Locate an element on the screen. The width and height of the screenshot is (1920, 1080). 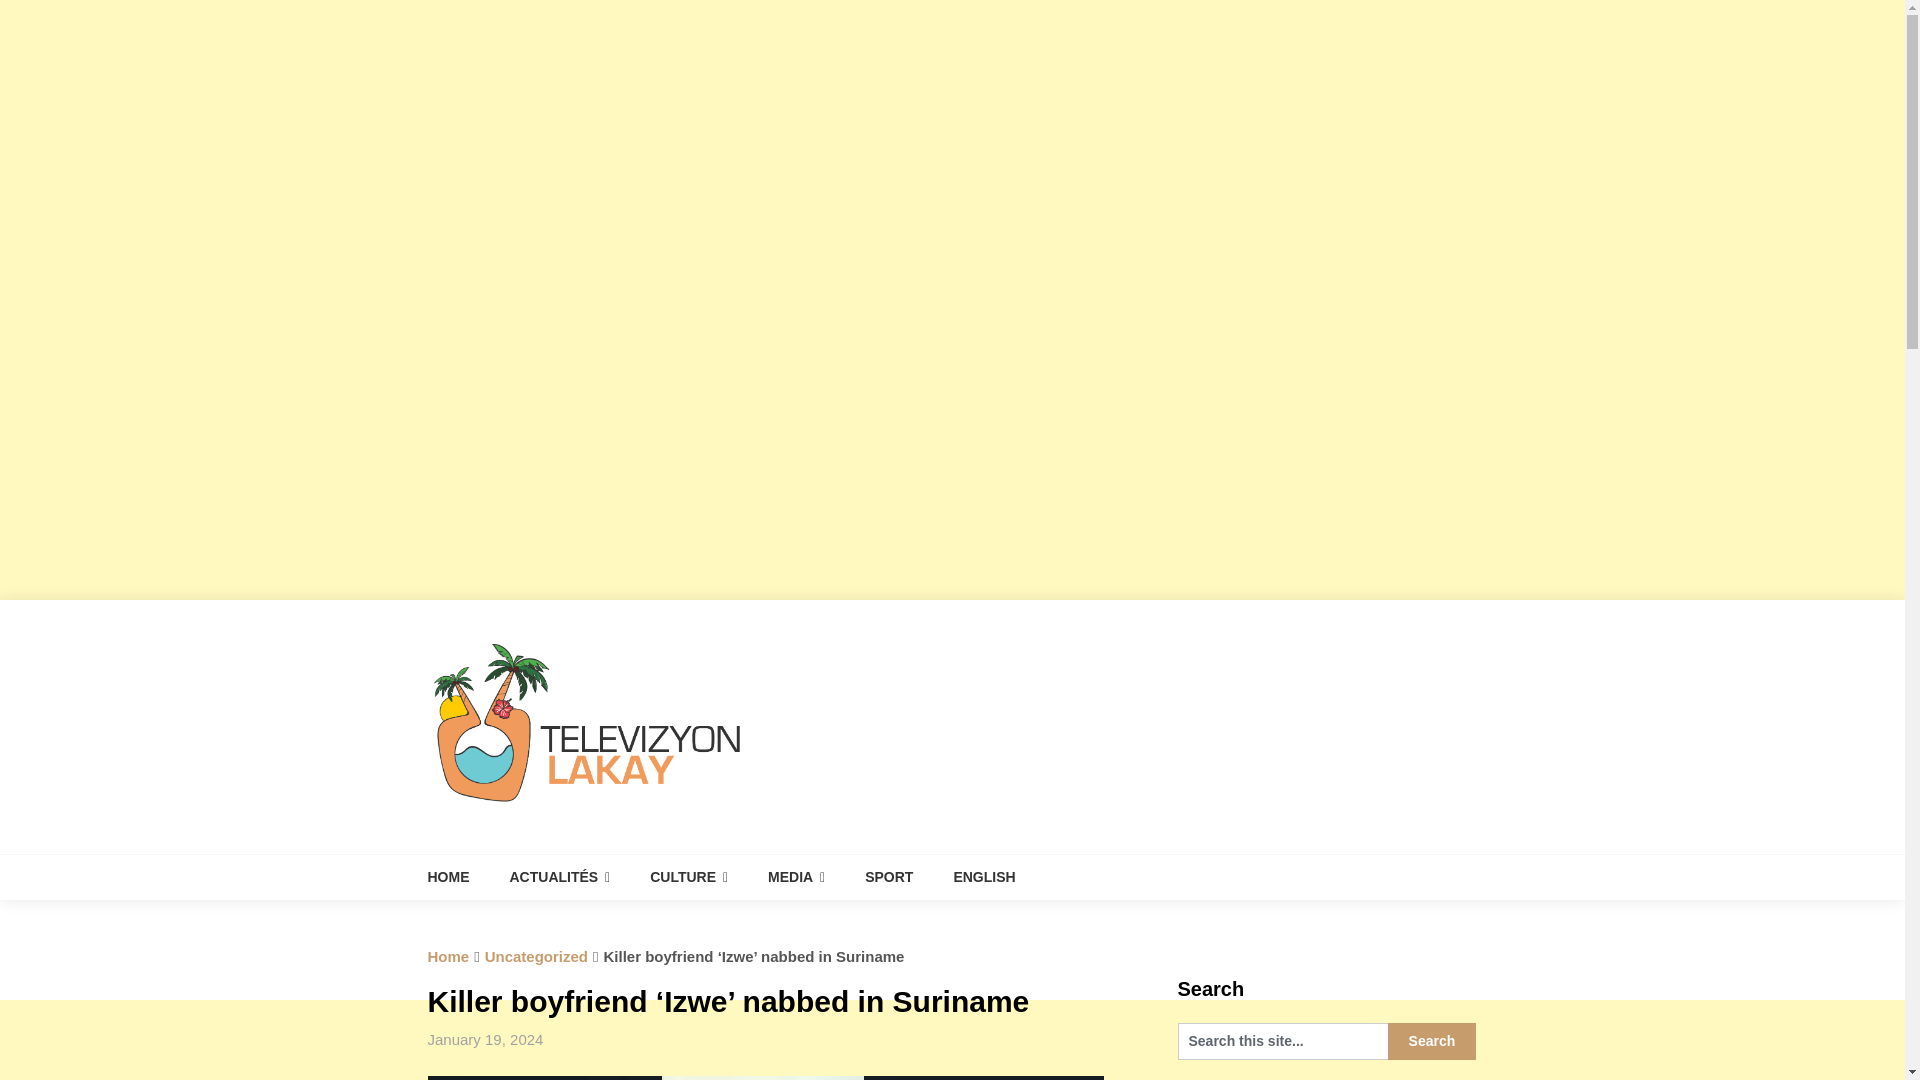
Home is located at coordinates (449, 956).